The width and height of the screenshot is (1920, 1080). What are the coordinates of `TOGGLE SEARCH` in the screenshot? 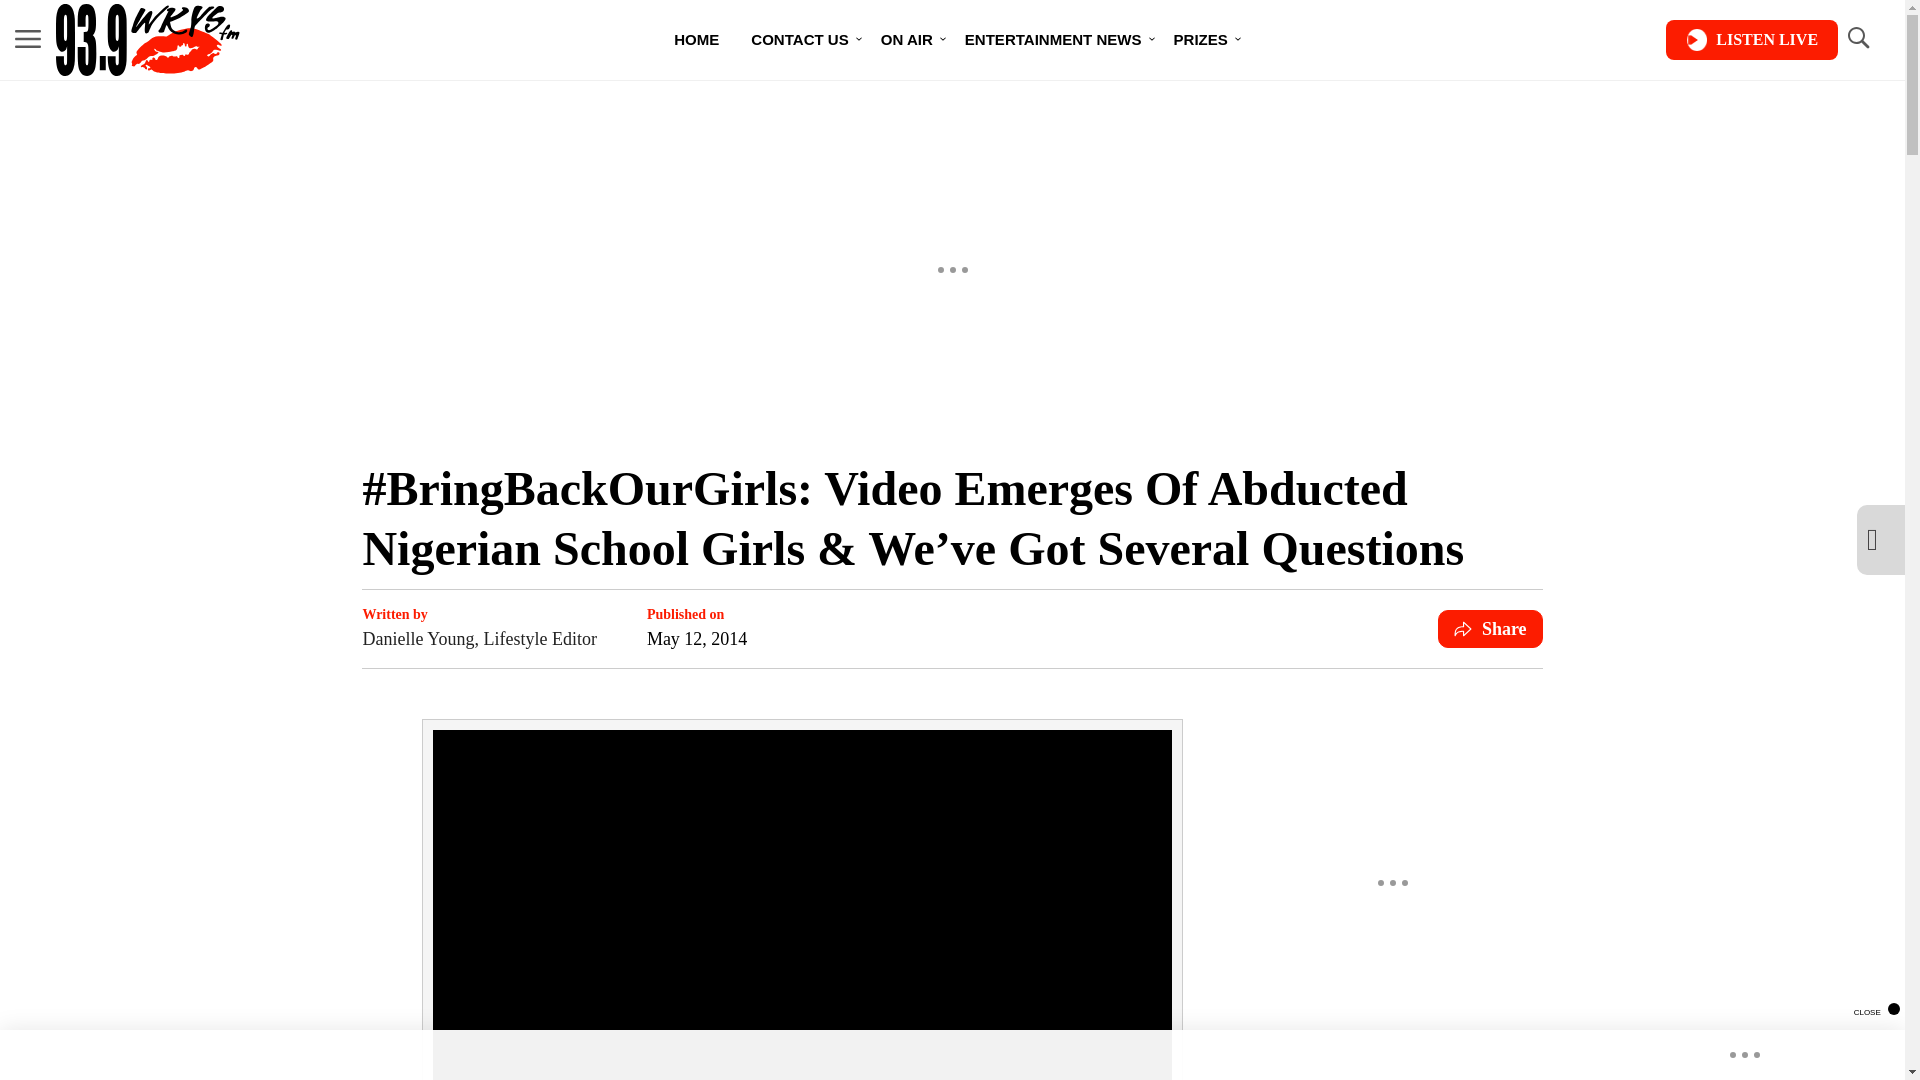 It's located at (1857, 40).